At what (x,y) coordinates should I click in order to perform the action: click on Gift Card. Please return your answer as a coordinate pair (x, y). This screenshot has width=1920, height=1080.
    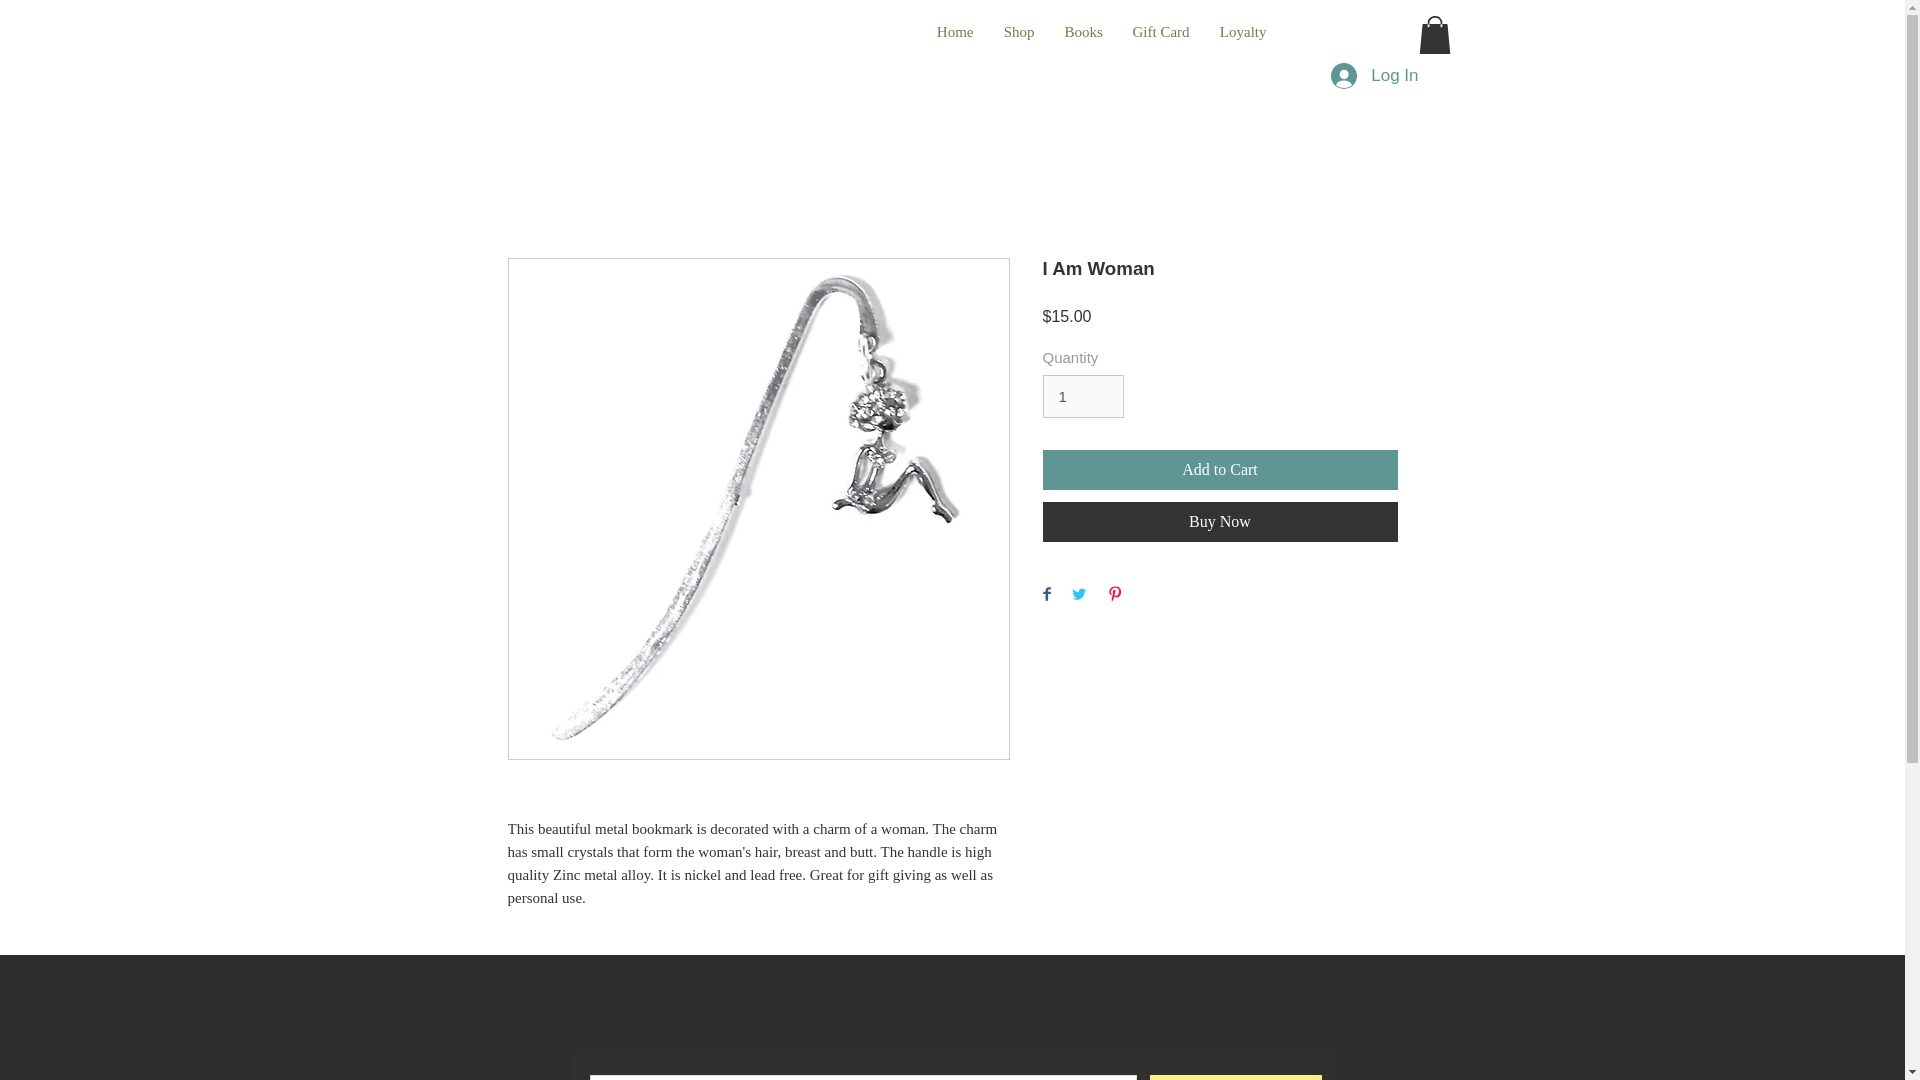
    Looking at the image, I should click on (1161, 32).